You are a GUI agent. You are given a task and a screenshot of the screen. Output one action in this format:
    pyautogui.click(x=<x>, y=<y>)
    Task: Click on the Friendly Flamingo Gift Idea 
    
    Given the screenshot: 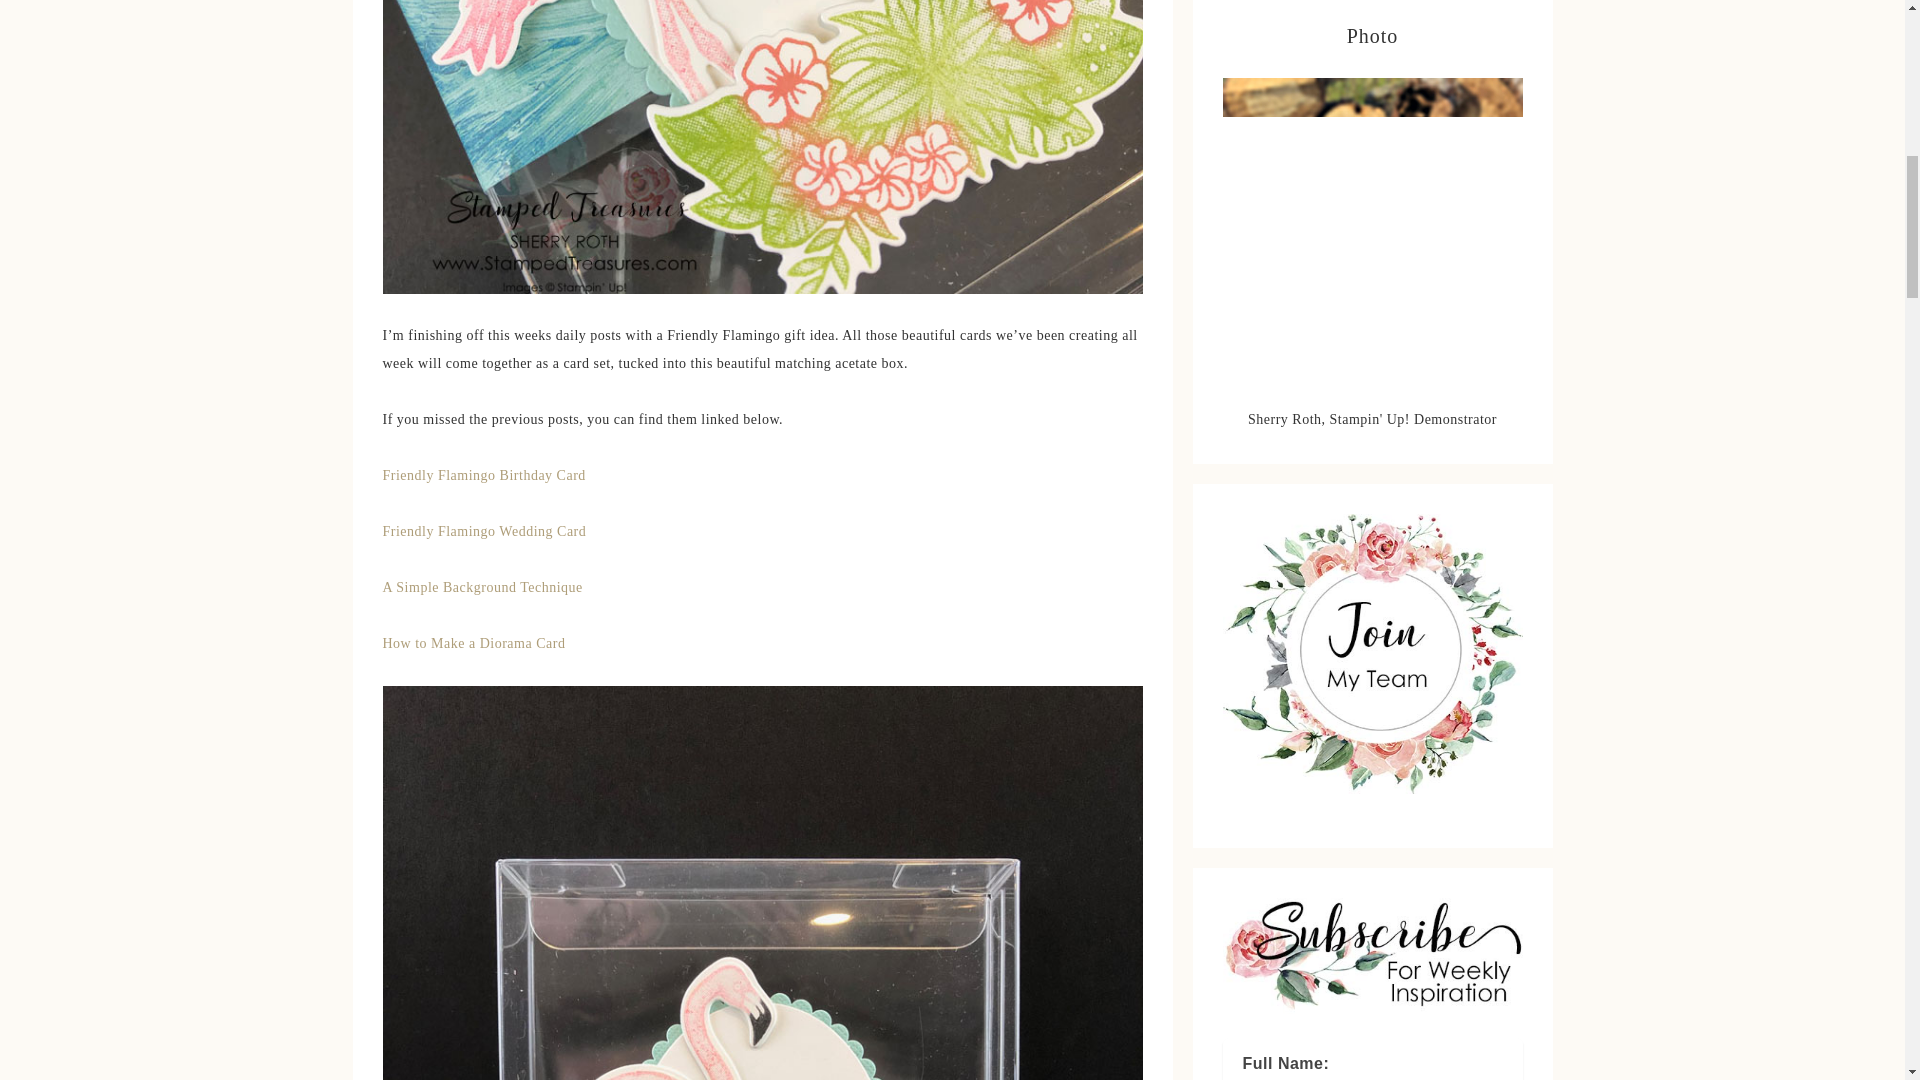 What is the action you would take?
    pyautogui.click(x=762, y=146)
    